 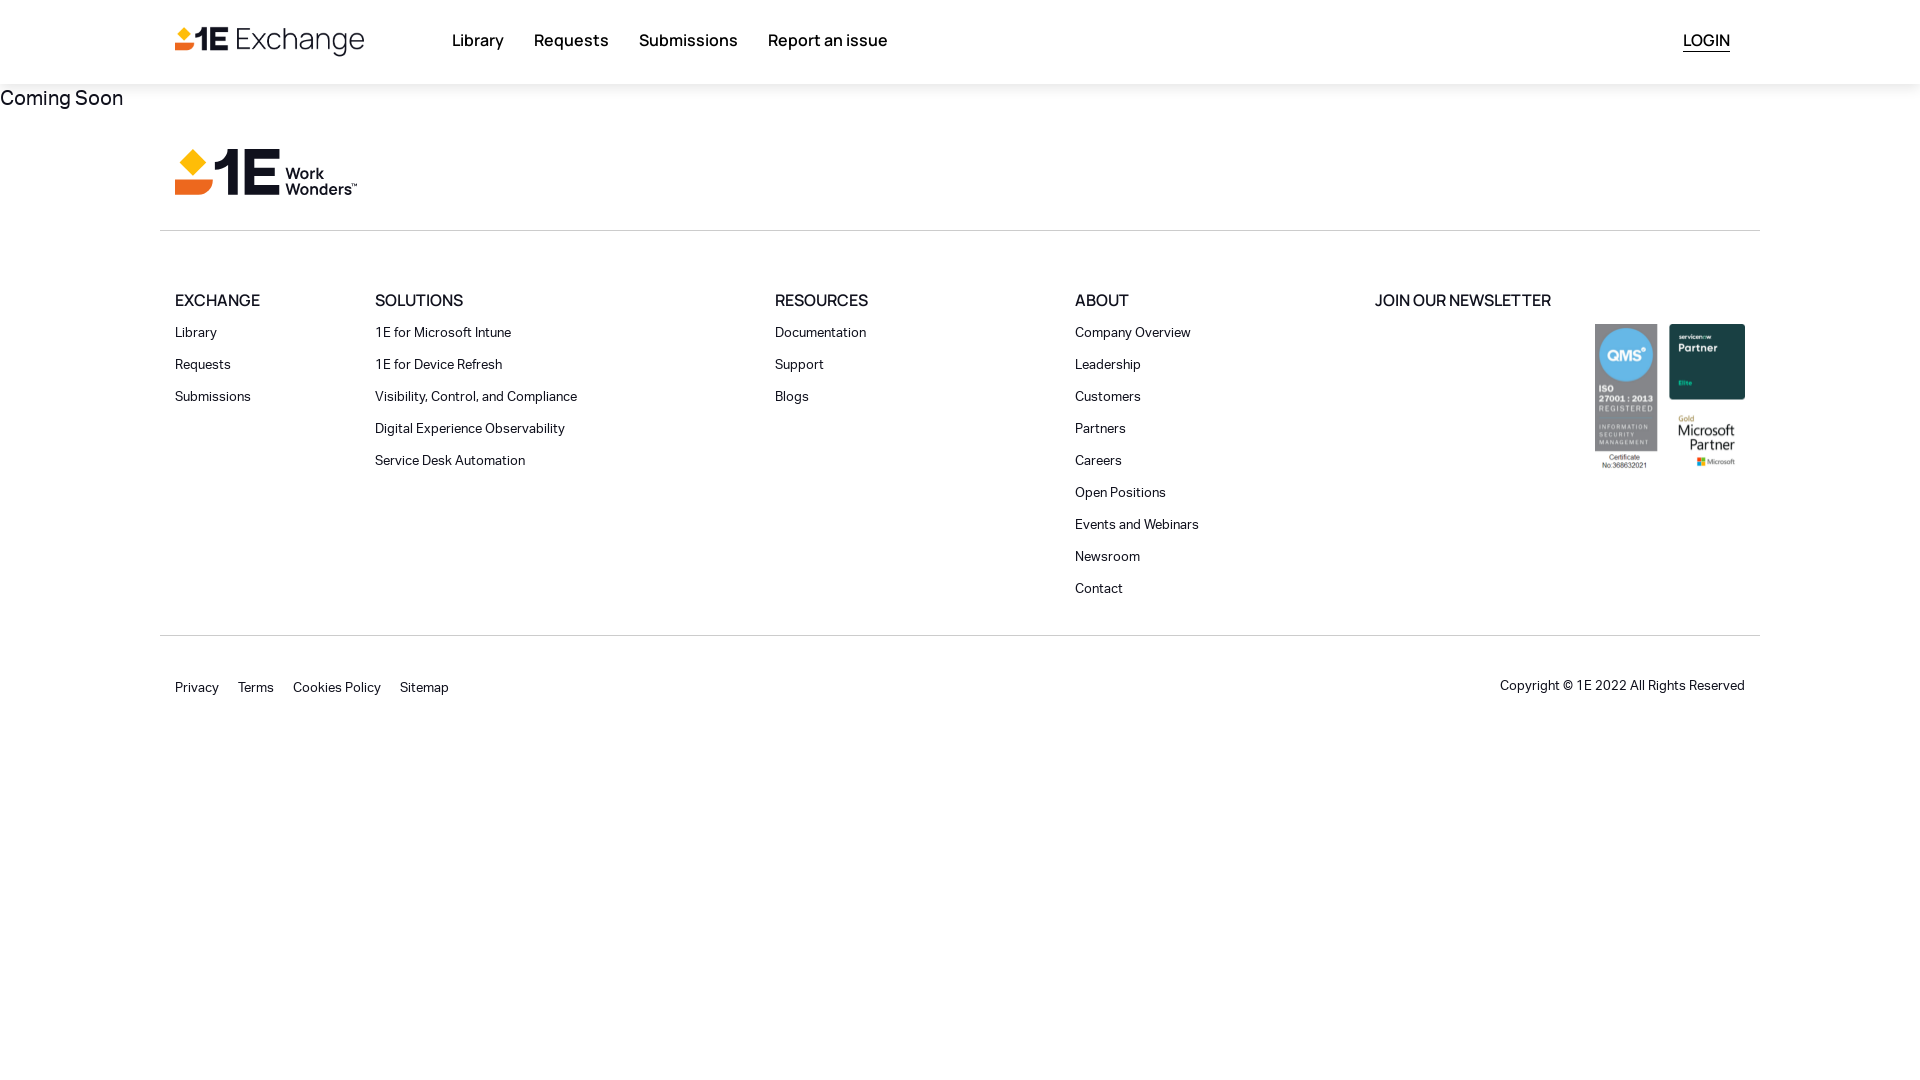 I want to click on Documentation, so click(x=820, y=334).